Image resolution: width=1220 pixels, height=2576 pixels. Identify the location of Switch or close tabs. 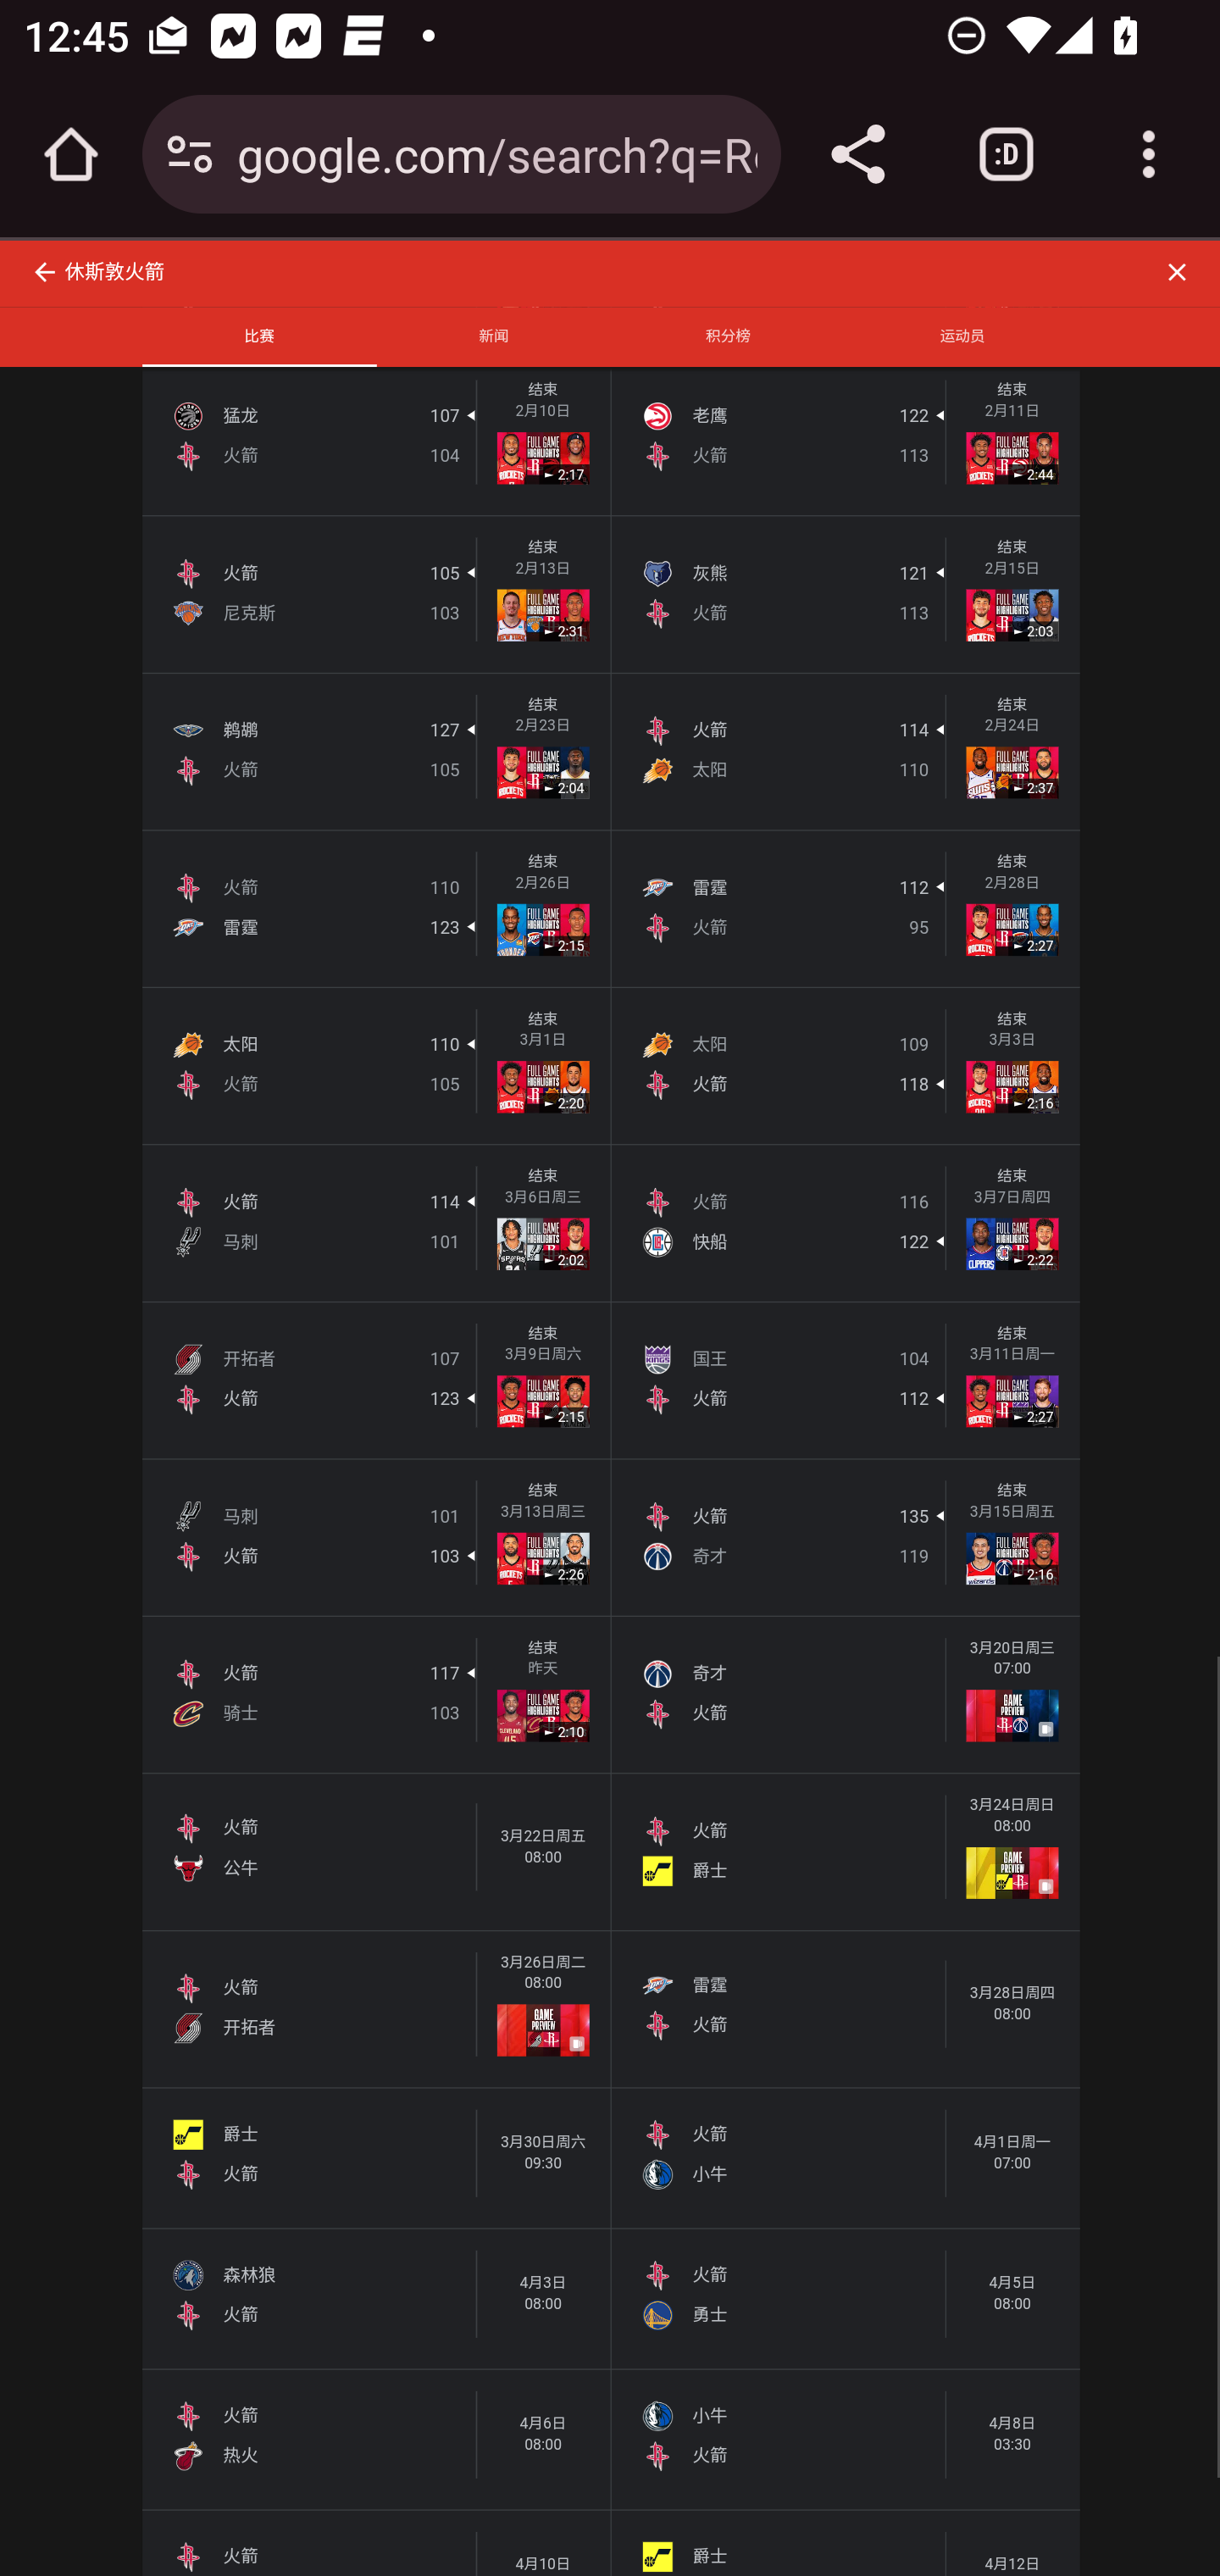
(1006, 154).